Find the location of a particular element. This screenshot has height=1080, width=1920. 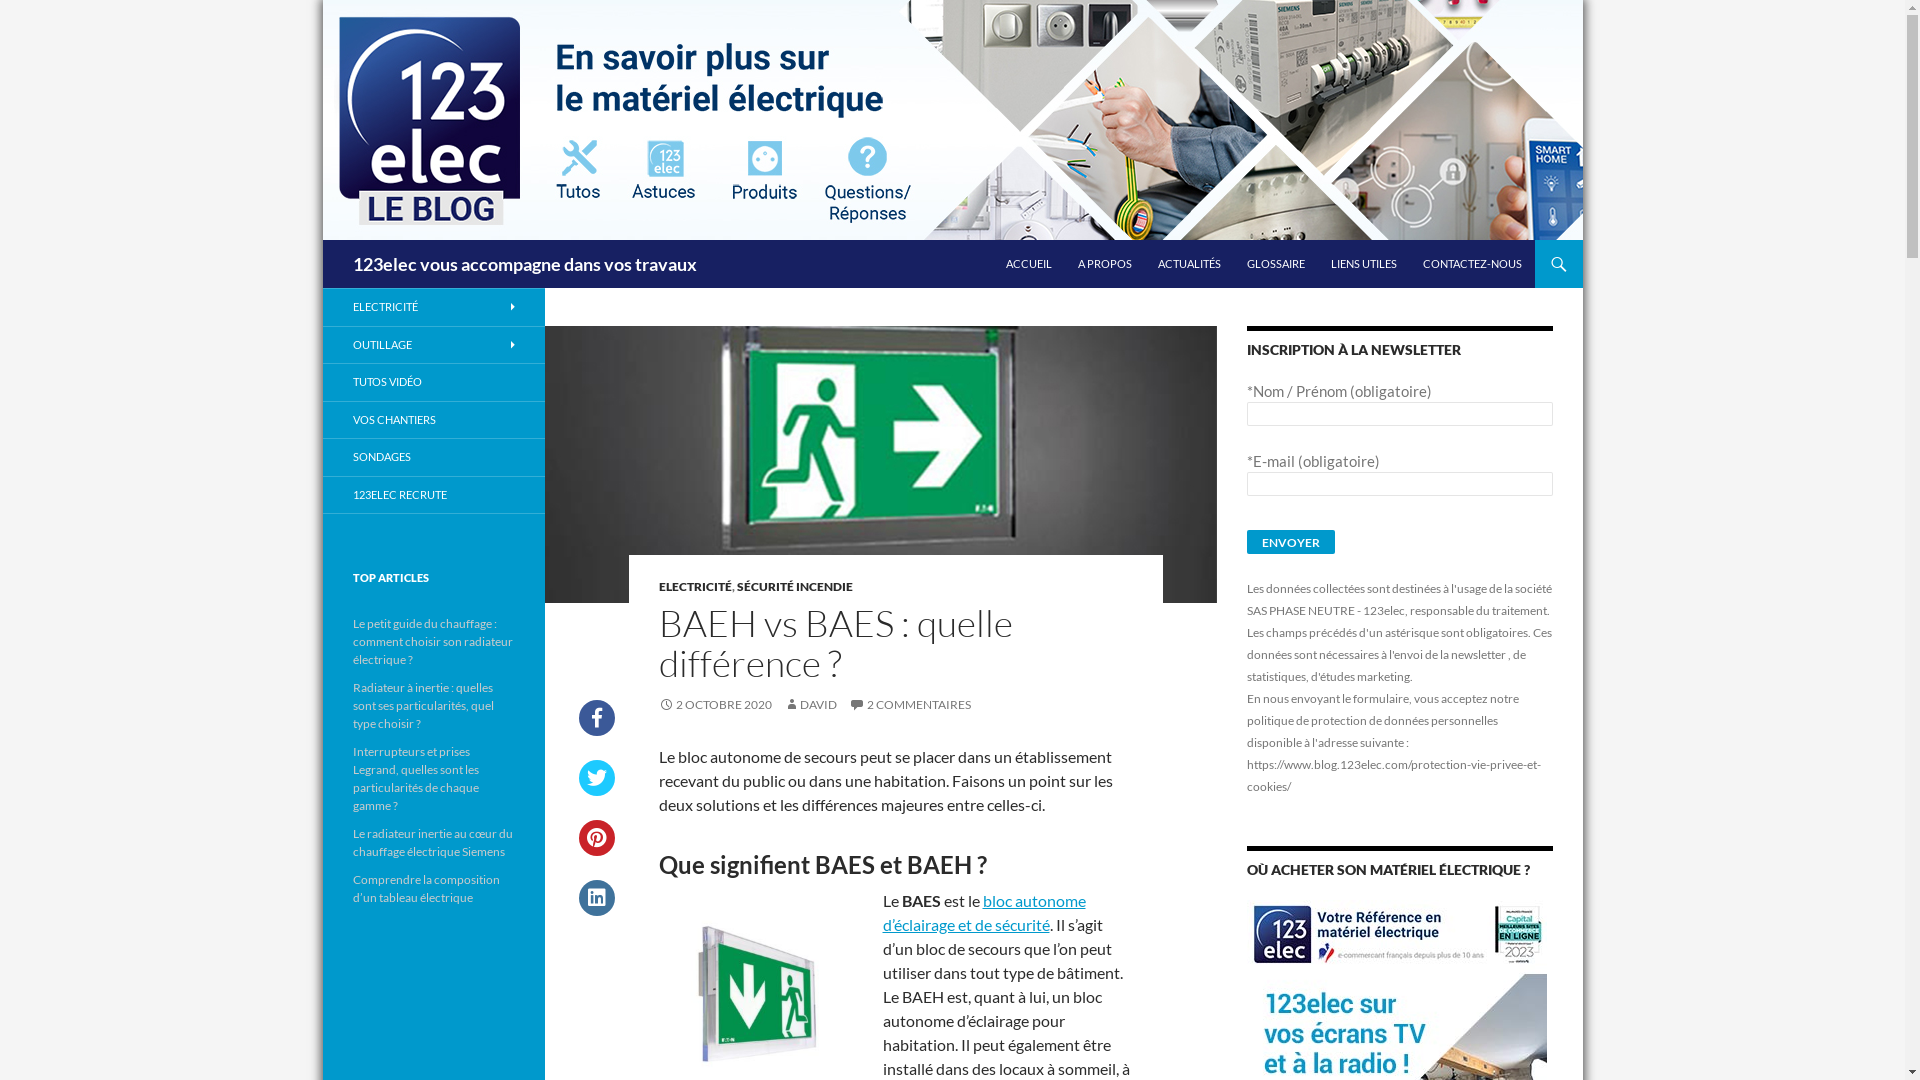

OUTILLAGE is located at coordinates (433, 344).